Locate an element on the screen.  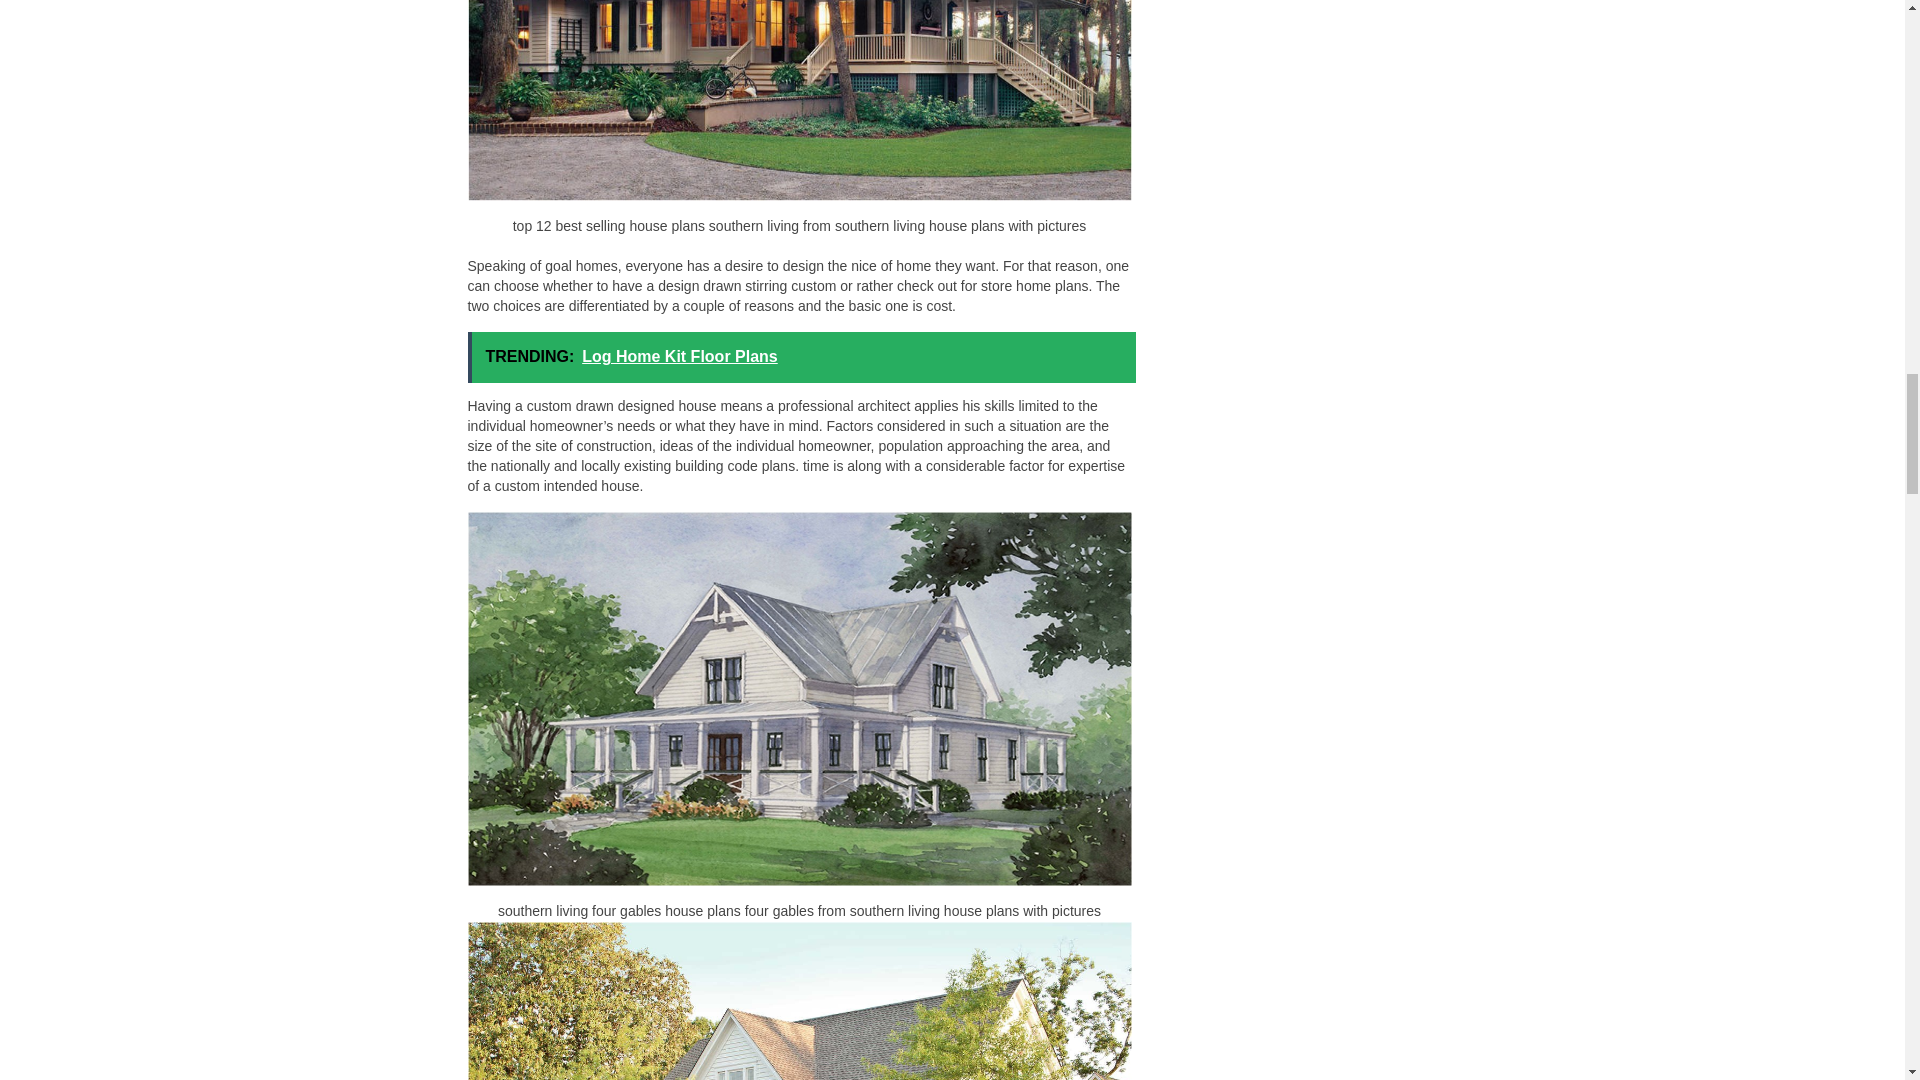
TRENDING:  Log Home Kit Floor Plans is located at coordinates (802, 357).